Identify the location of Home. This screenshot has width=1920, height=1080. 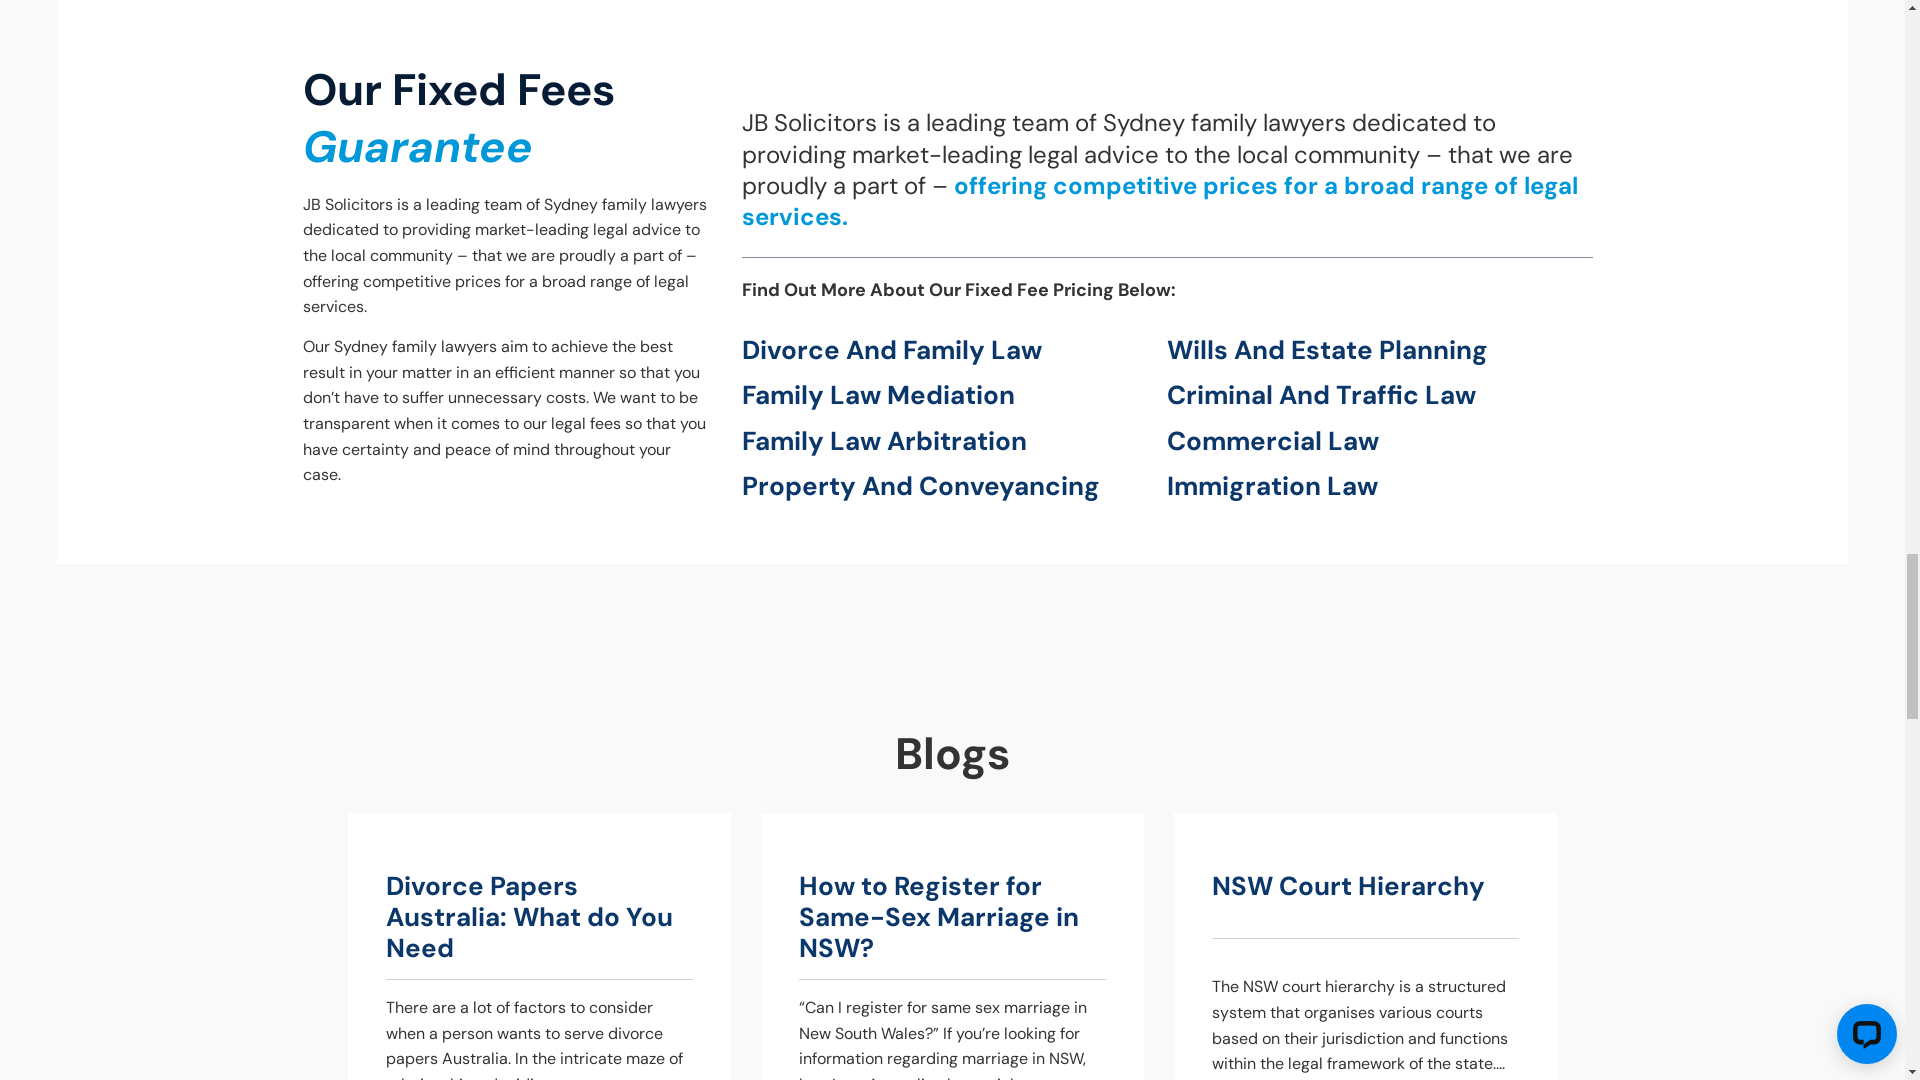
(366, 588).